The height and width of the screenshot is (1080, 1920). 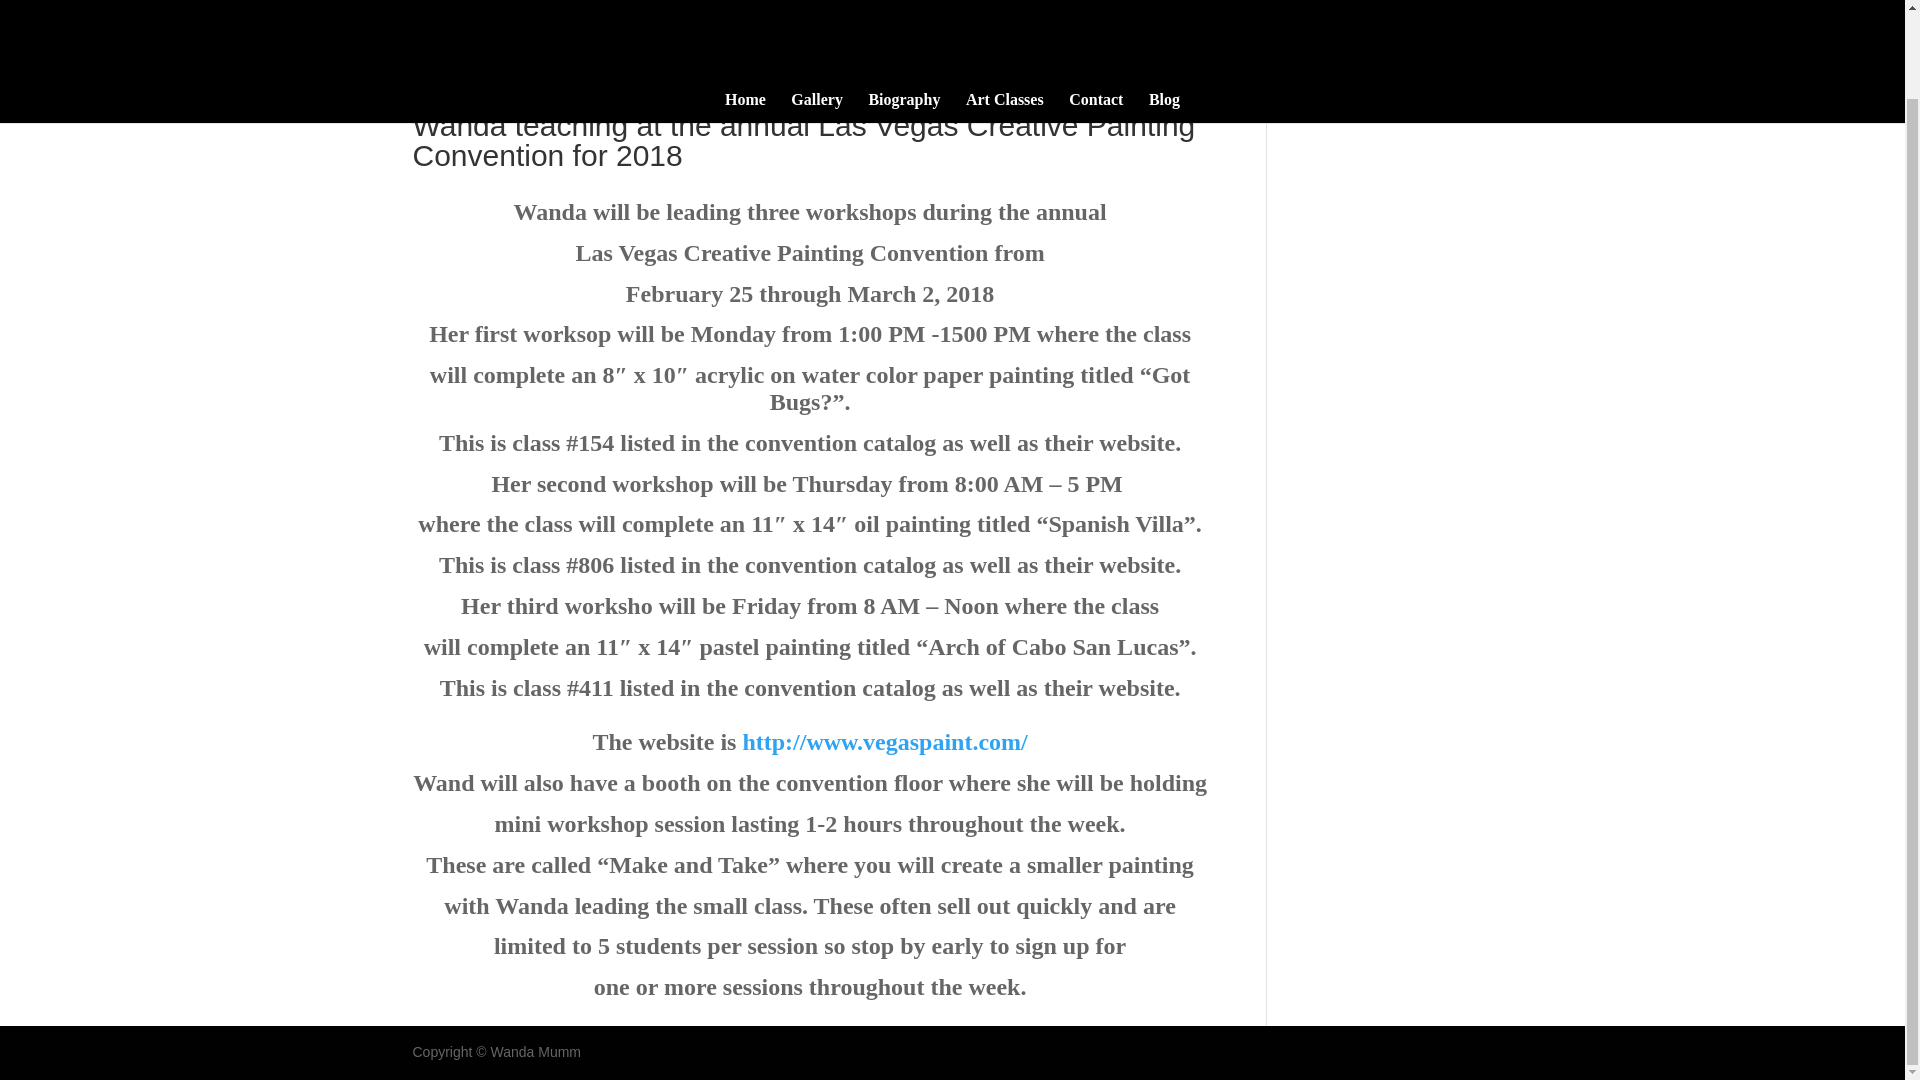 I want to click on Contact, so click(x=1096, y=14).